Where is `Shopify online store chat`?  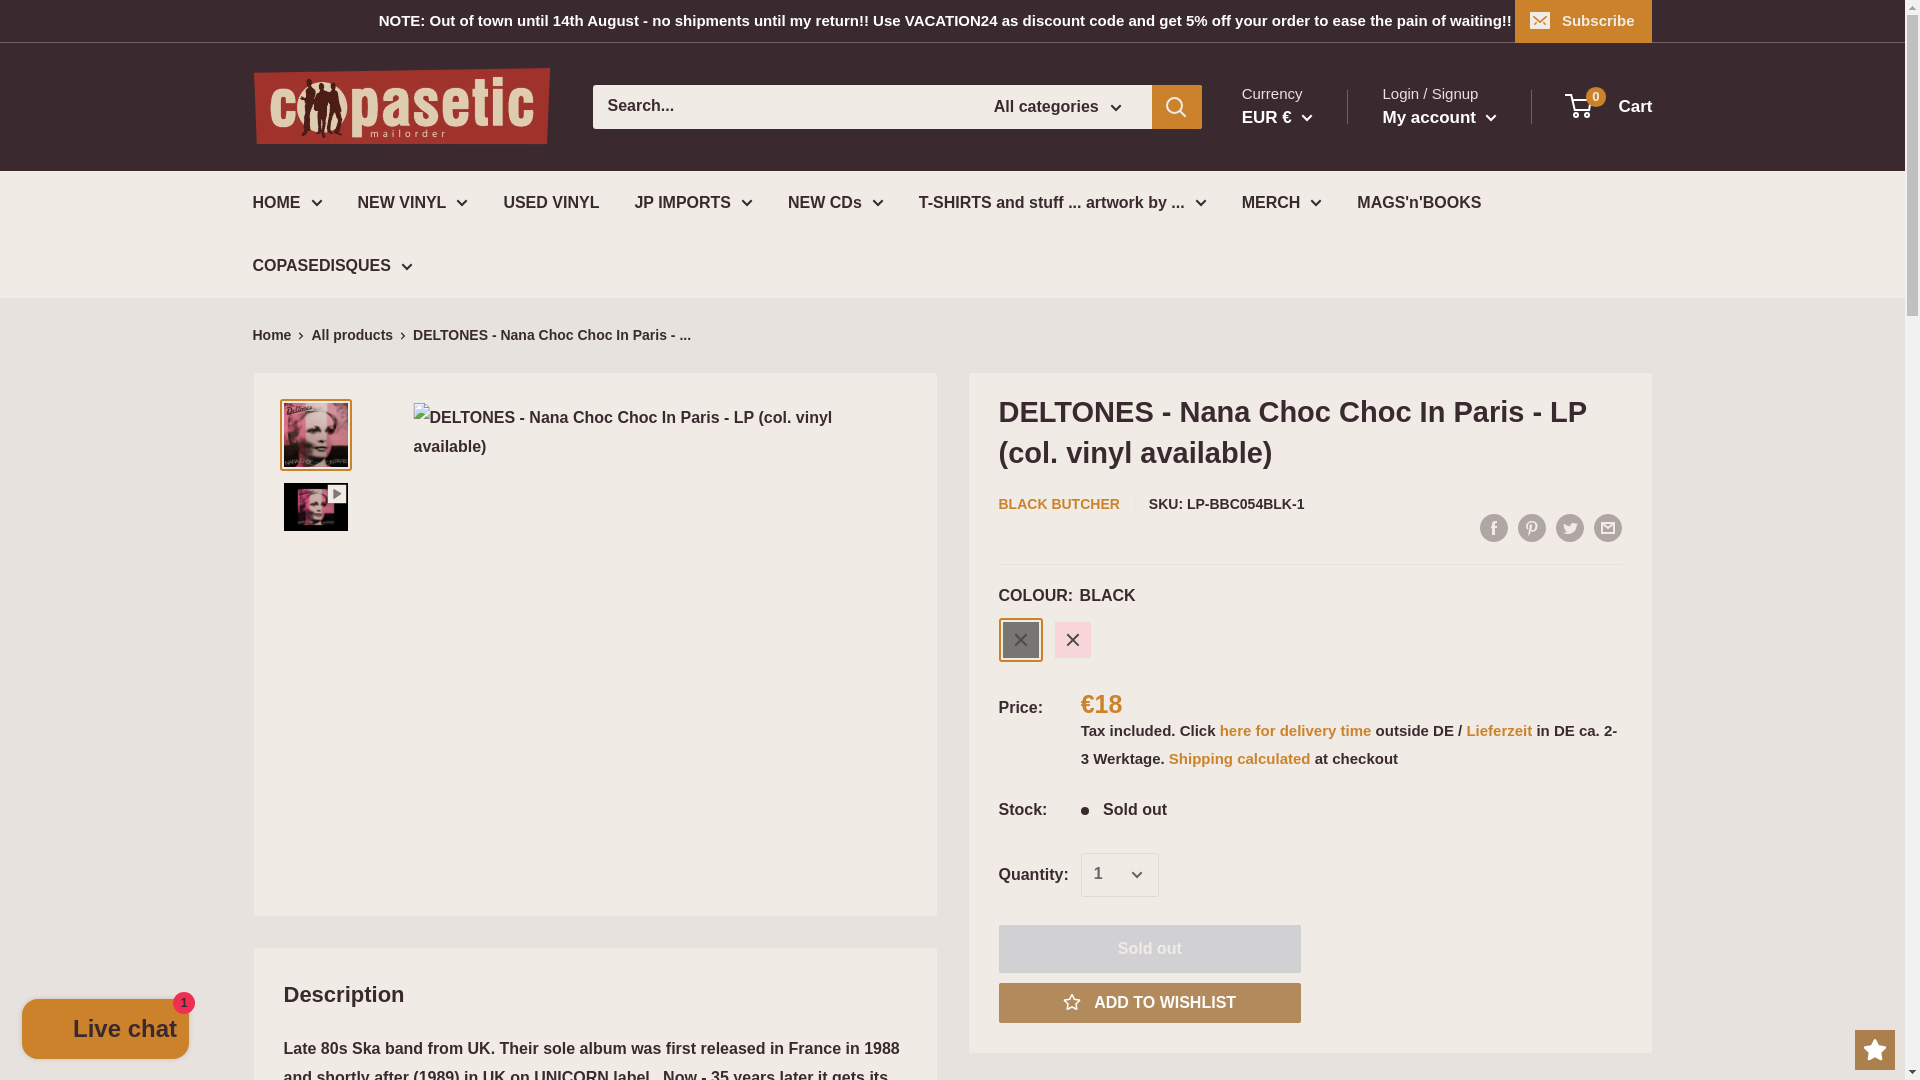
Shopify online store chat is located at coordinates (105, 1031).